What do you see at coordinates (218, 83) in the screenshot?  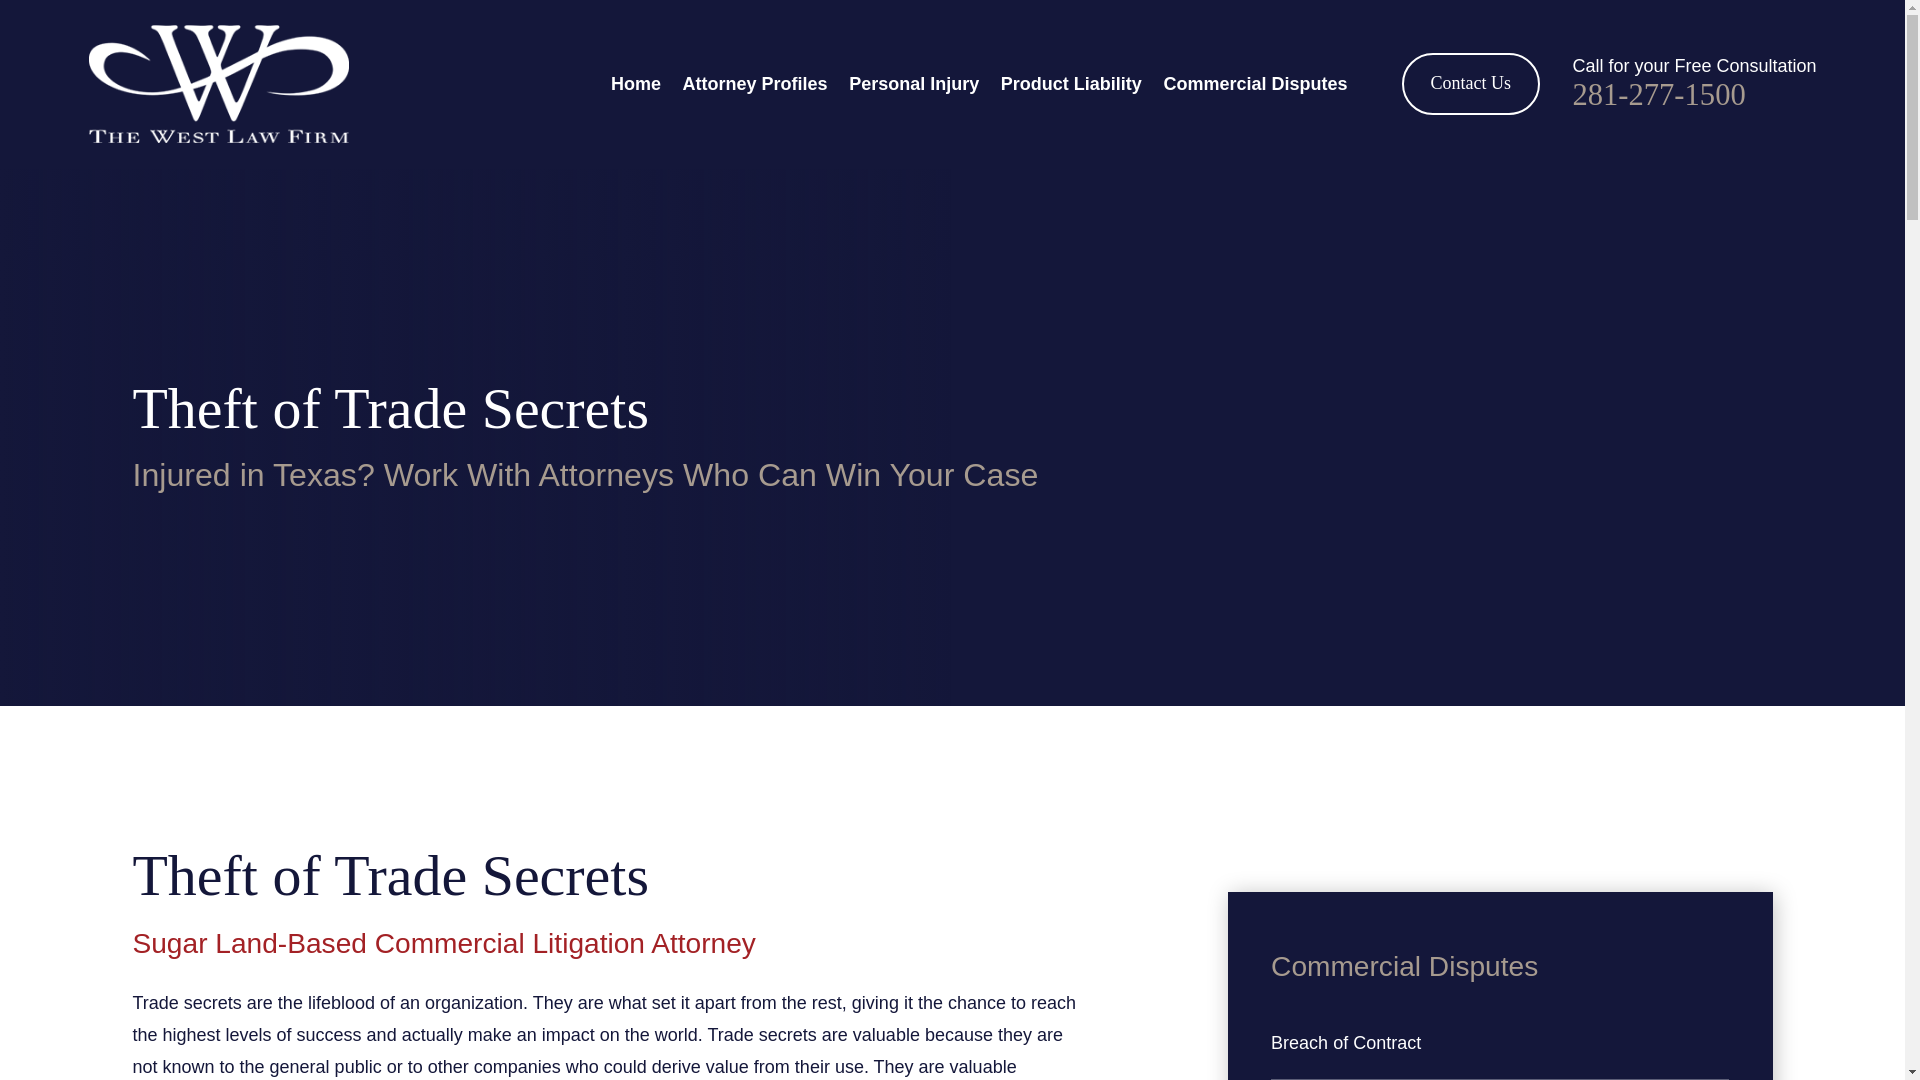 I see `Home` at bounding box center [218, 83].